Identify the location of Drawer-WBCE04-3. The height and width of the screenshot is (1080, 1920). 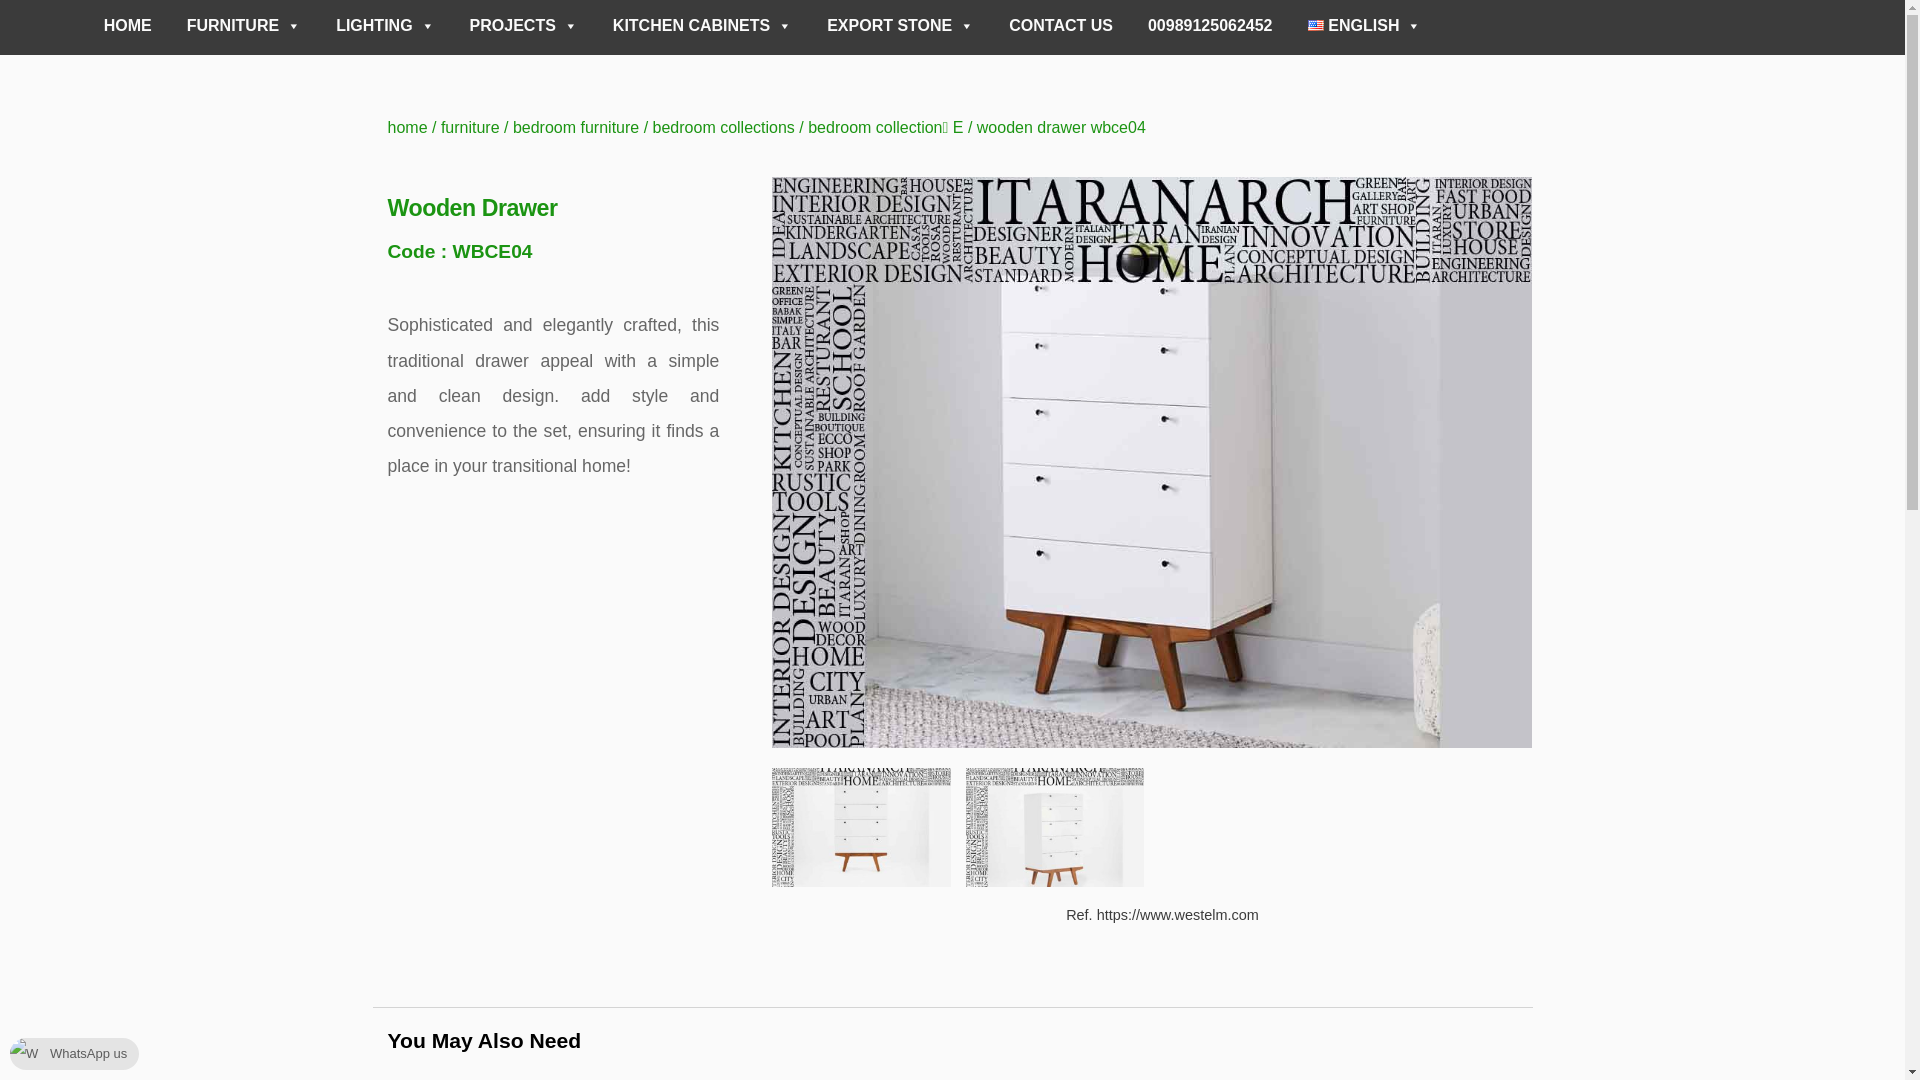
(1054, 826).